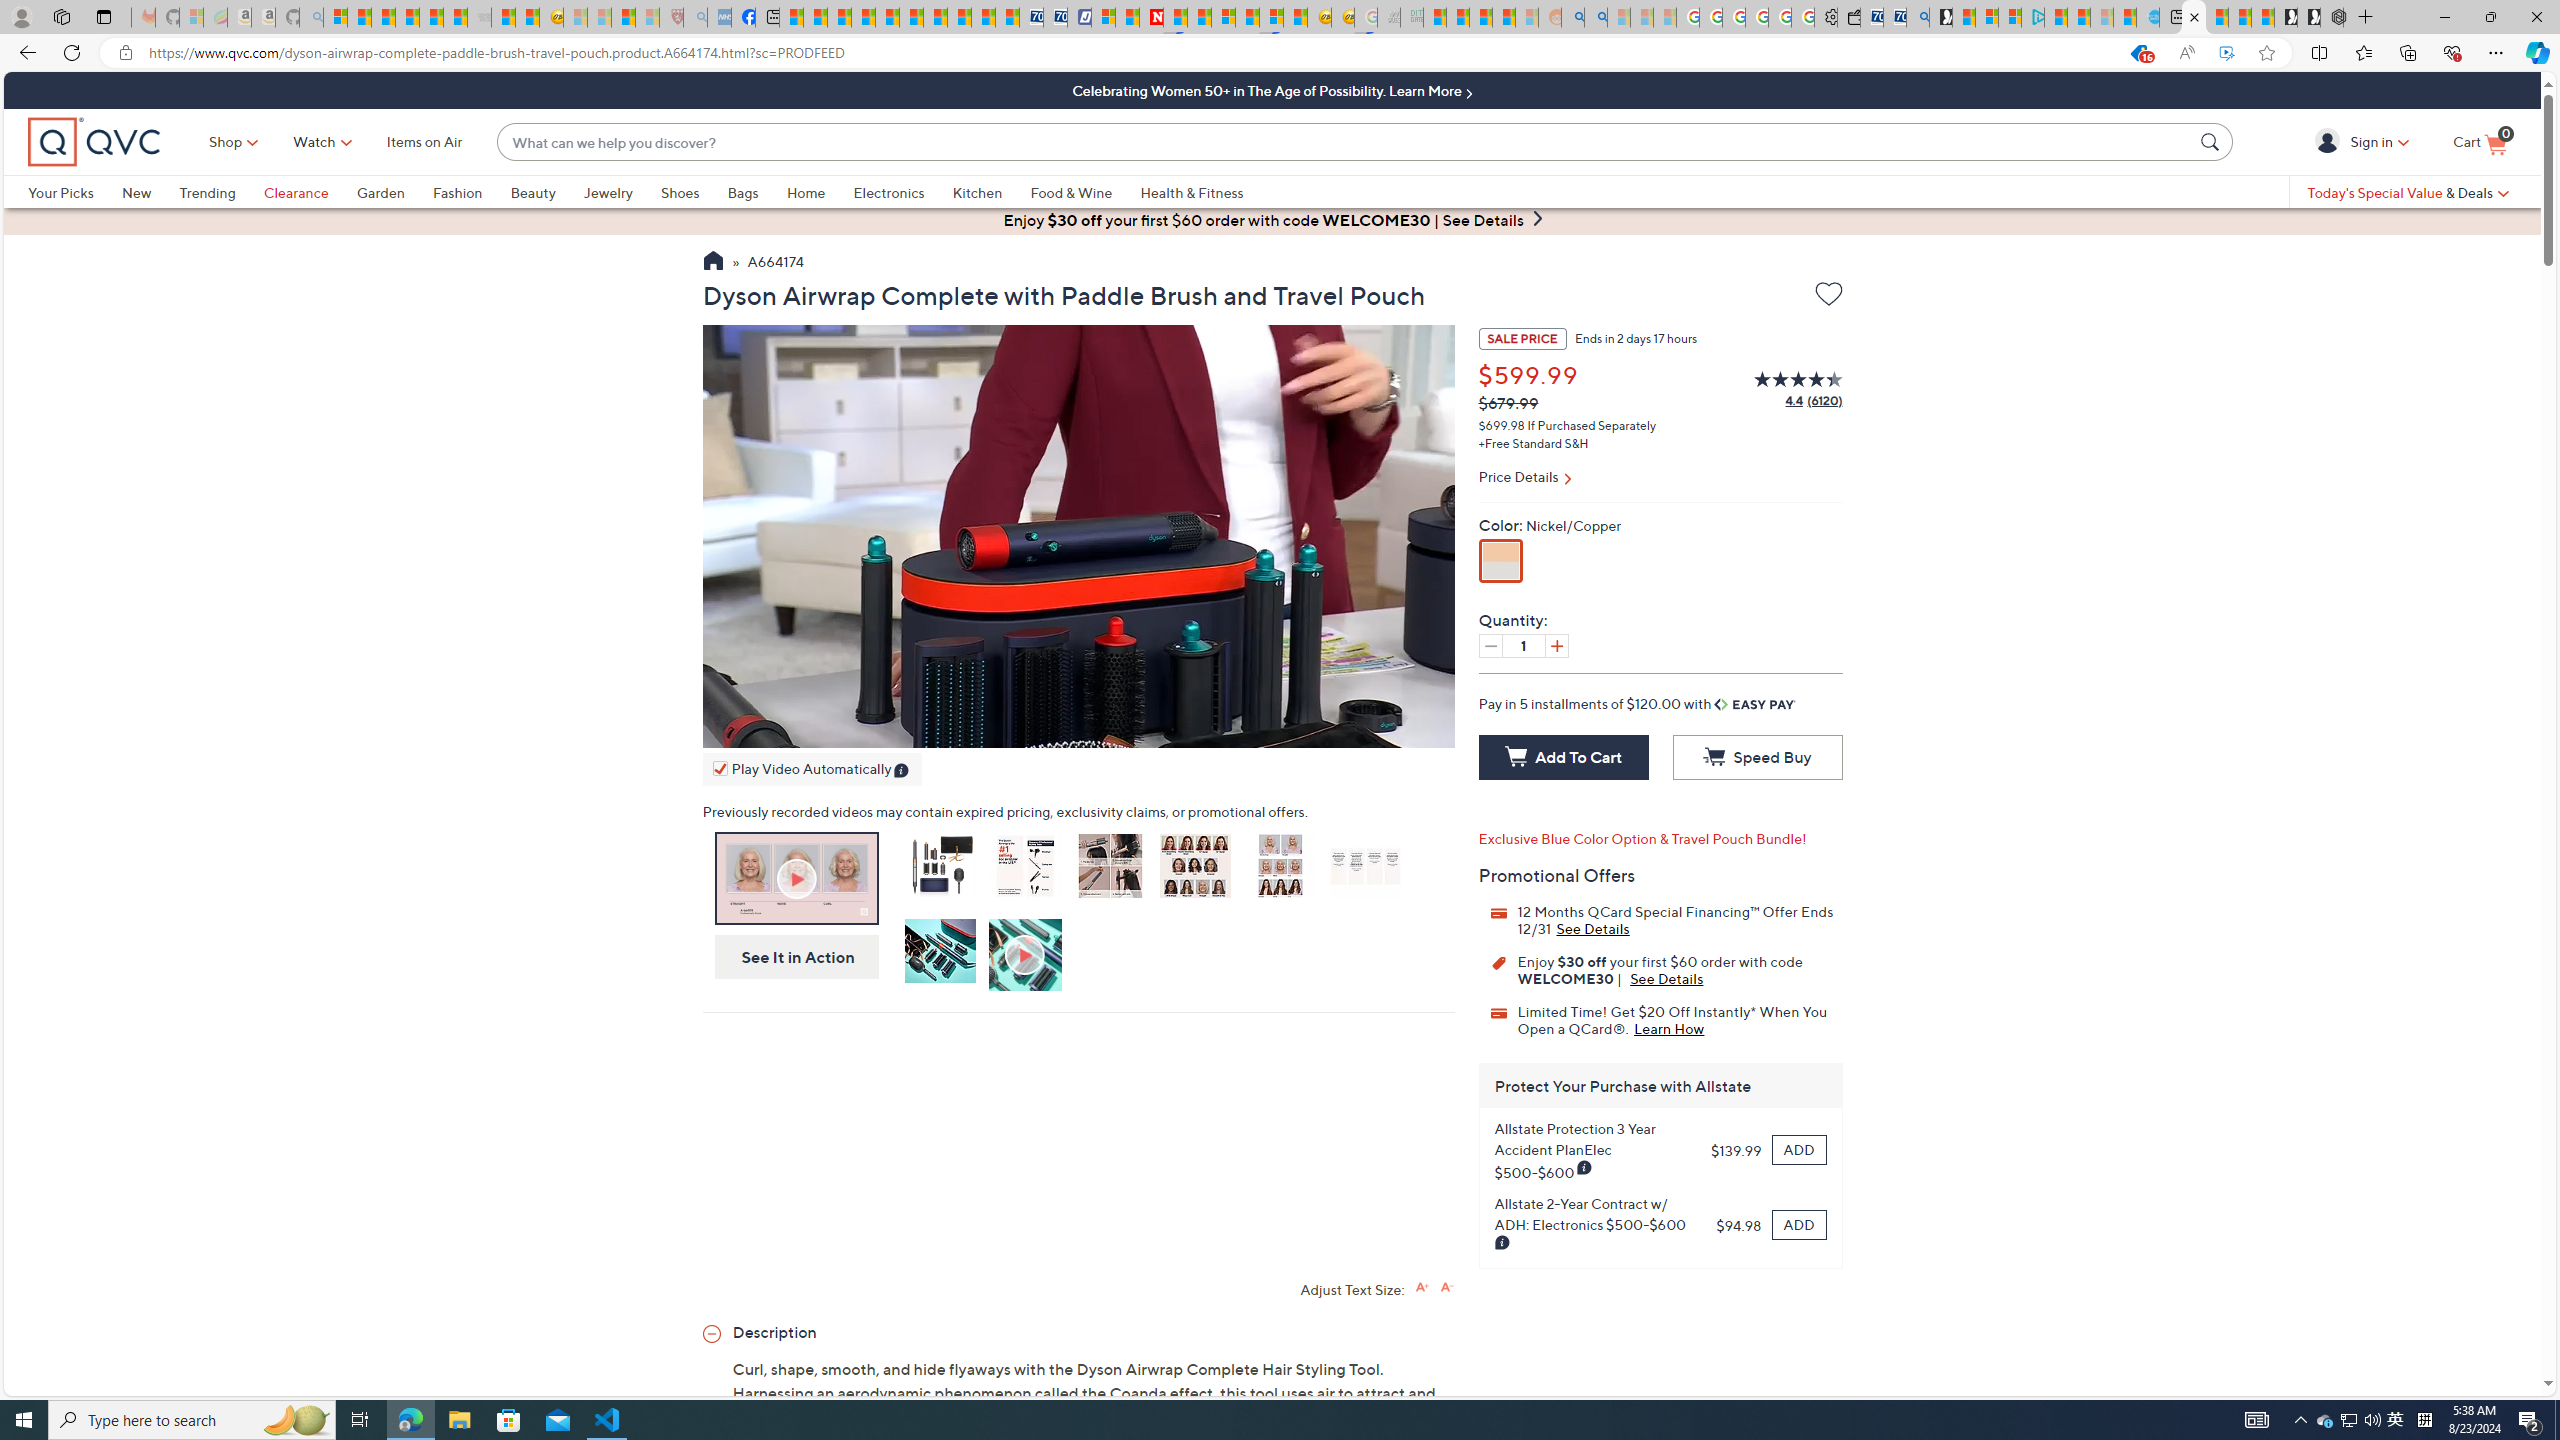 The image size is (2560, 1440). What do you see at coordinates (1523, 646) in the screenshot?
I see `Quantity` at bounding box center [1523, 646].